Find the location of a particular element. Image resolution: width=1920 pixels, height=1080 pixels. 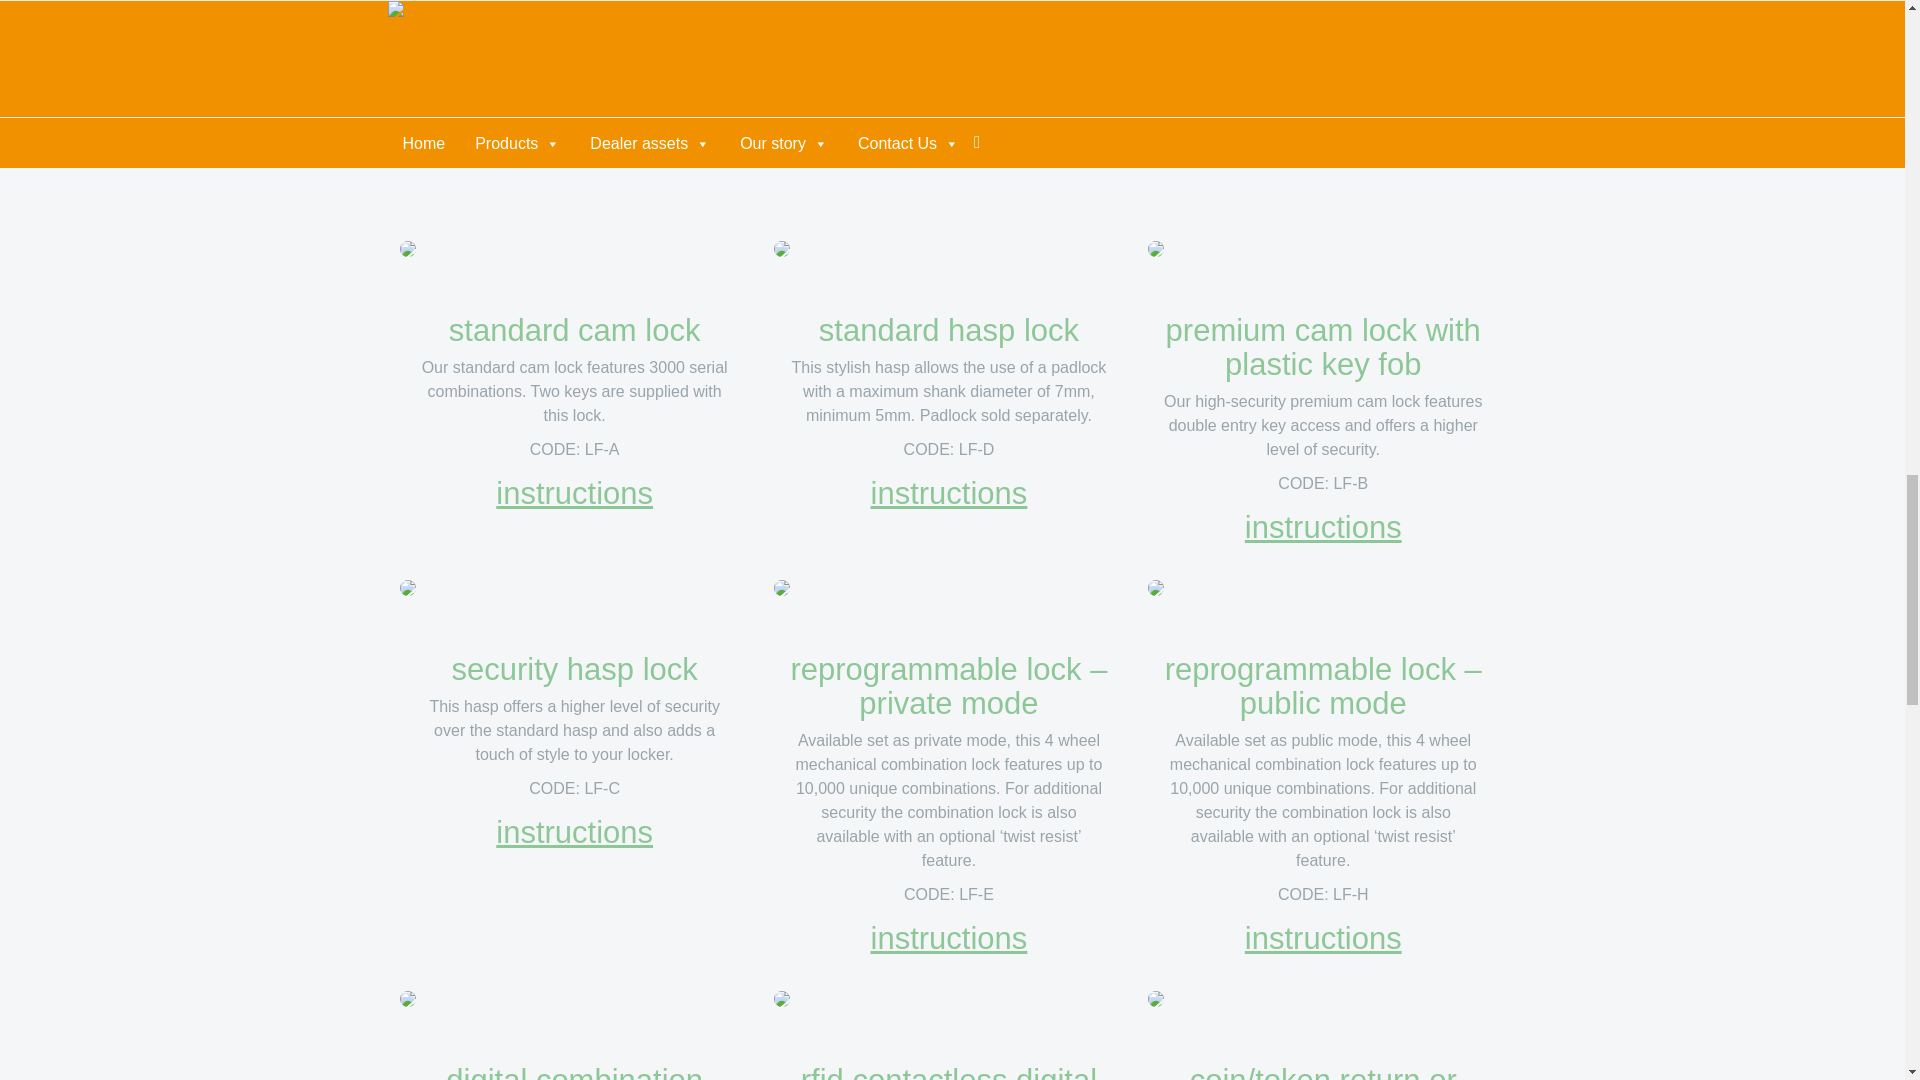

Page 5 is located at coordinates (1322, 800).